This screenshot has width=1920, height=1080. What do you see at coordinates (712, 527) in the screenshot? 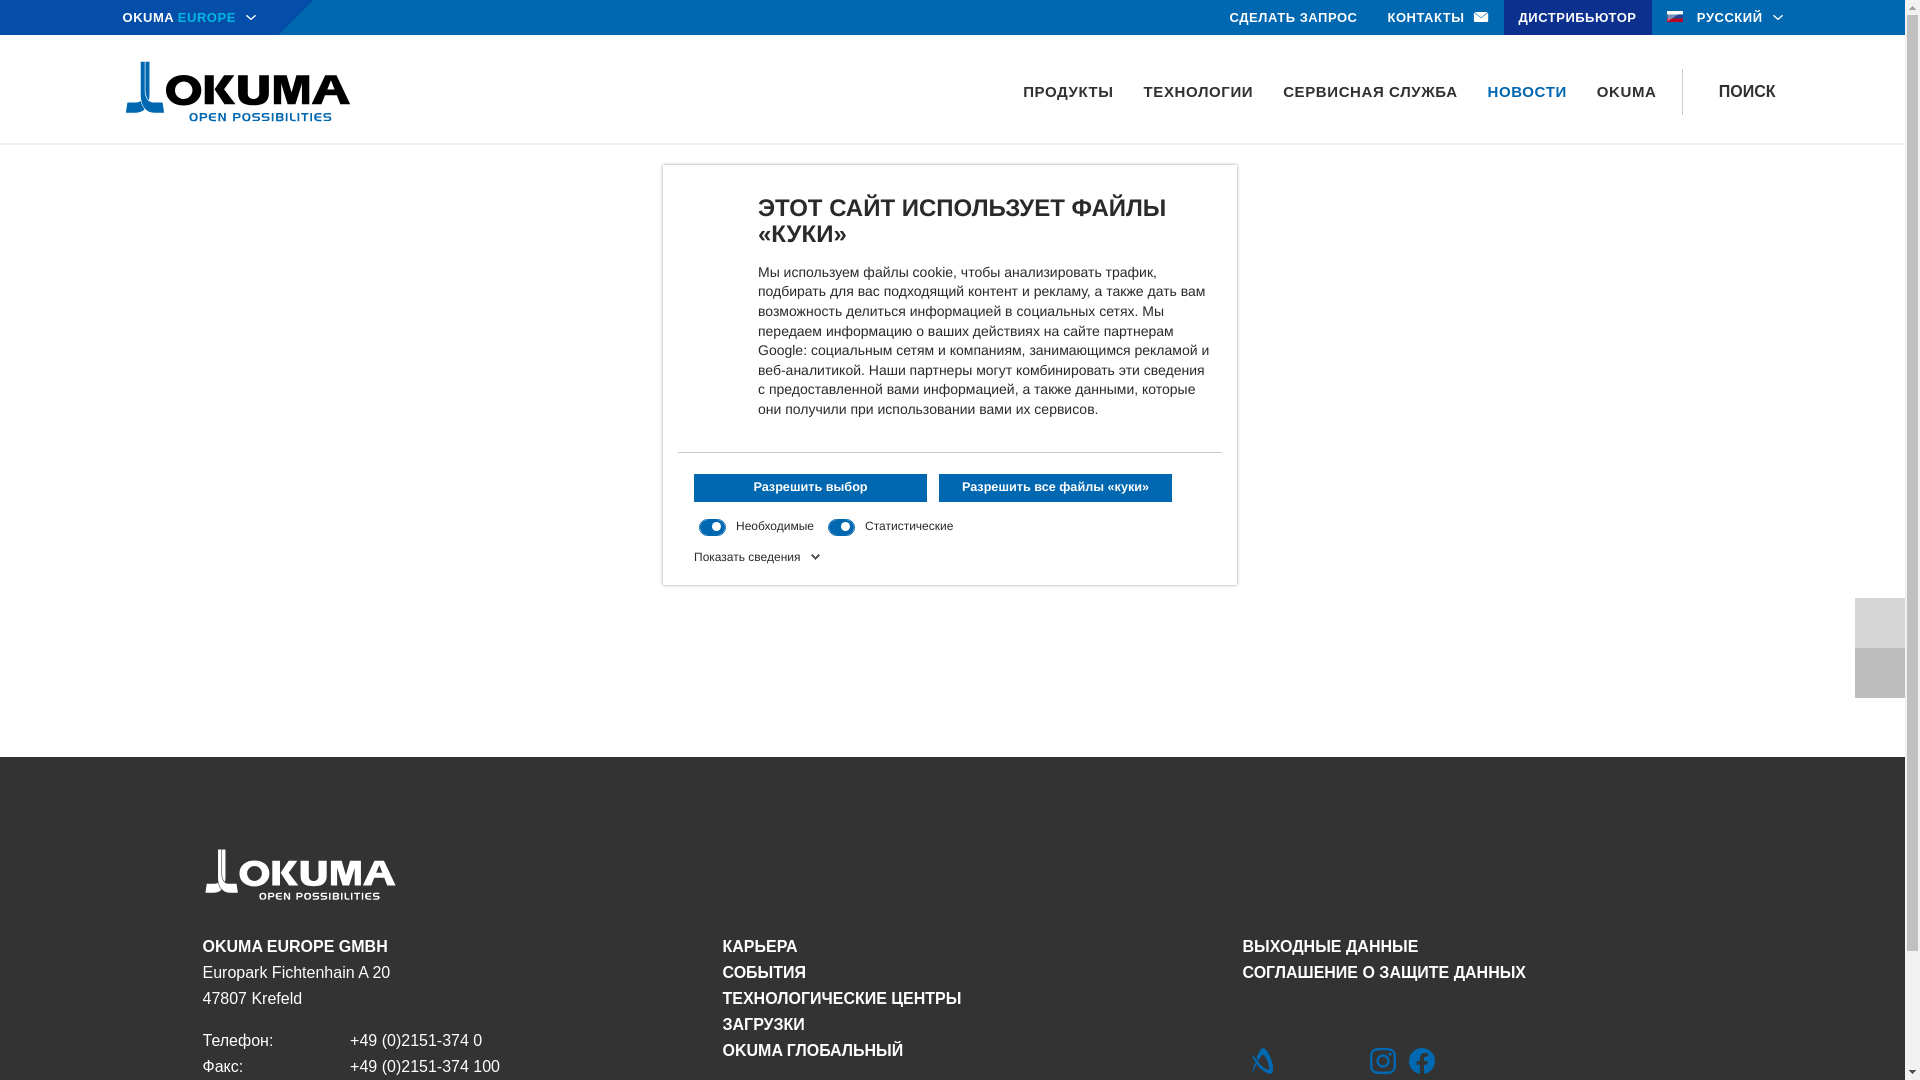
I see `on` at bounding box center [712, 527].